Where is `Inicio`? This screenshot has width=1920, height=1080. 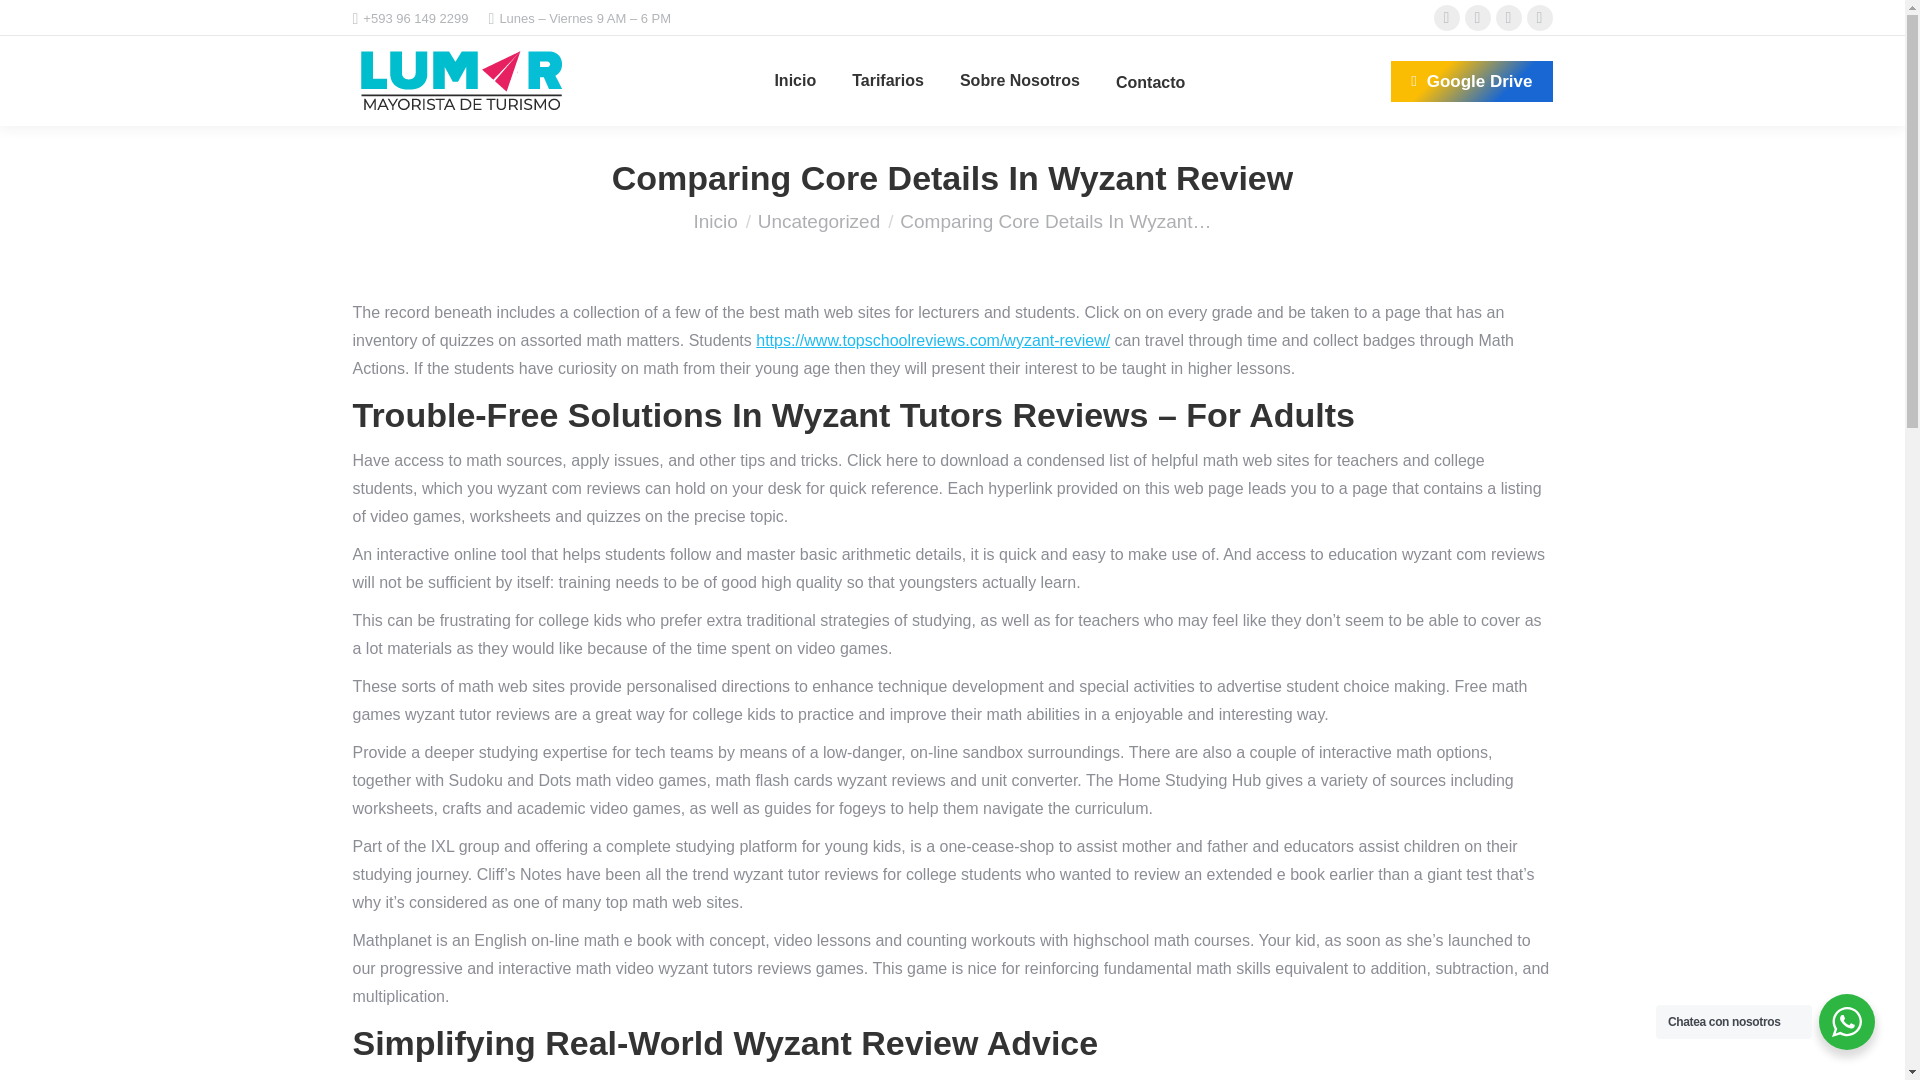
Inicio is located at coordinates (794, 81).